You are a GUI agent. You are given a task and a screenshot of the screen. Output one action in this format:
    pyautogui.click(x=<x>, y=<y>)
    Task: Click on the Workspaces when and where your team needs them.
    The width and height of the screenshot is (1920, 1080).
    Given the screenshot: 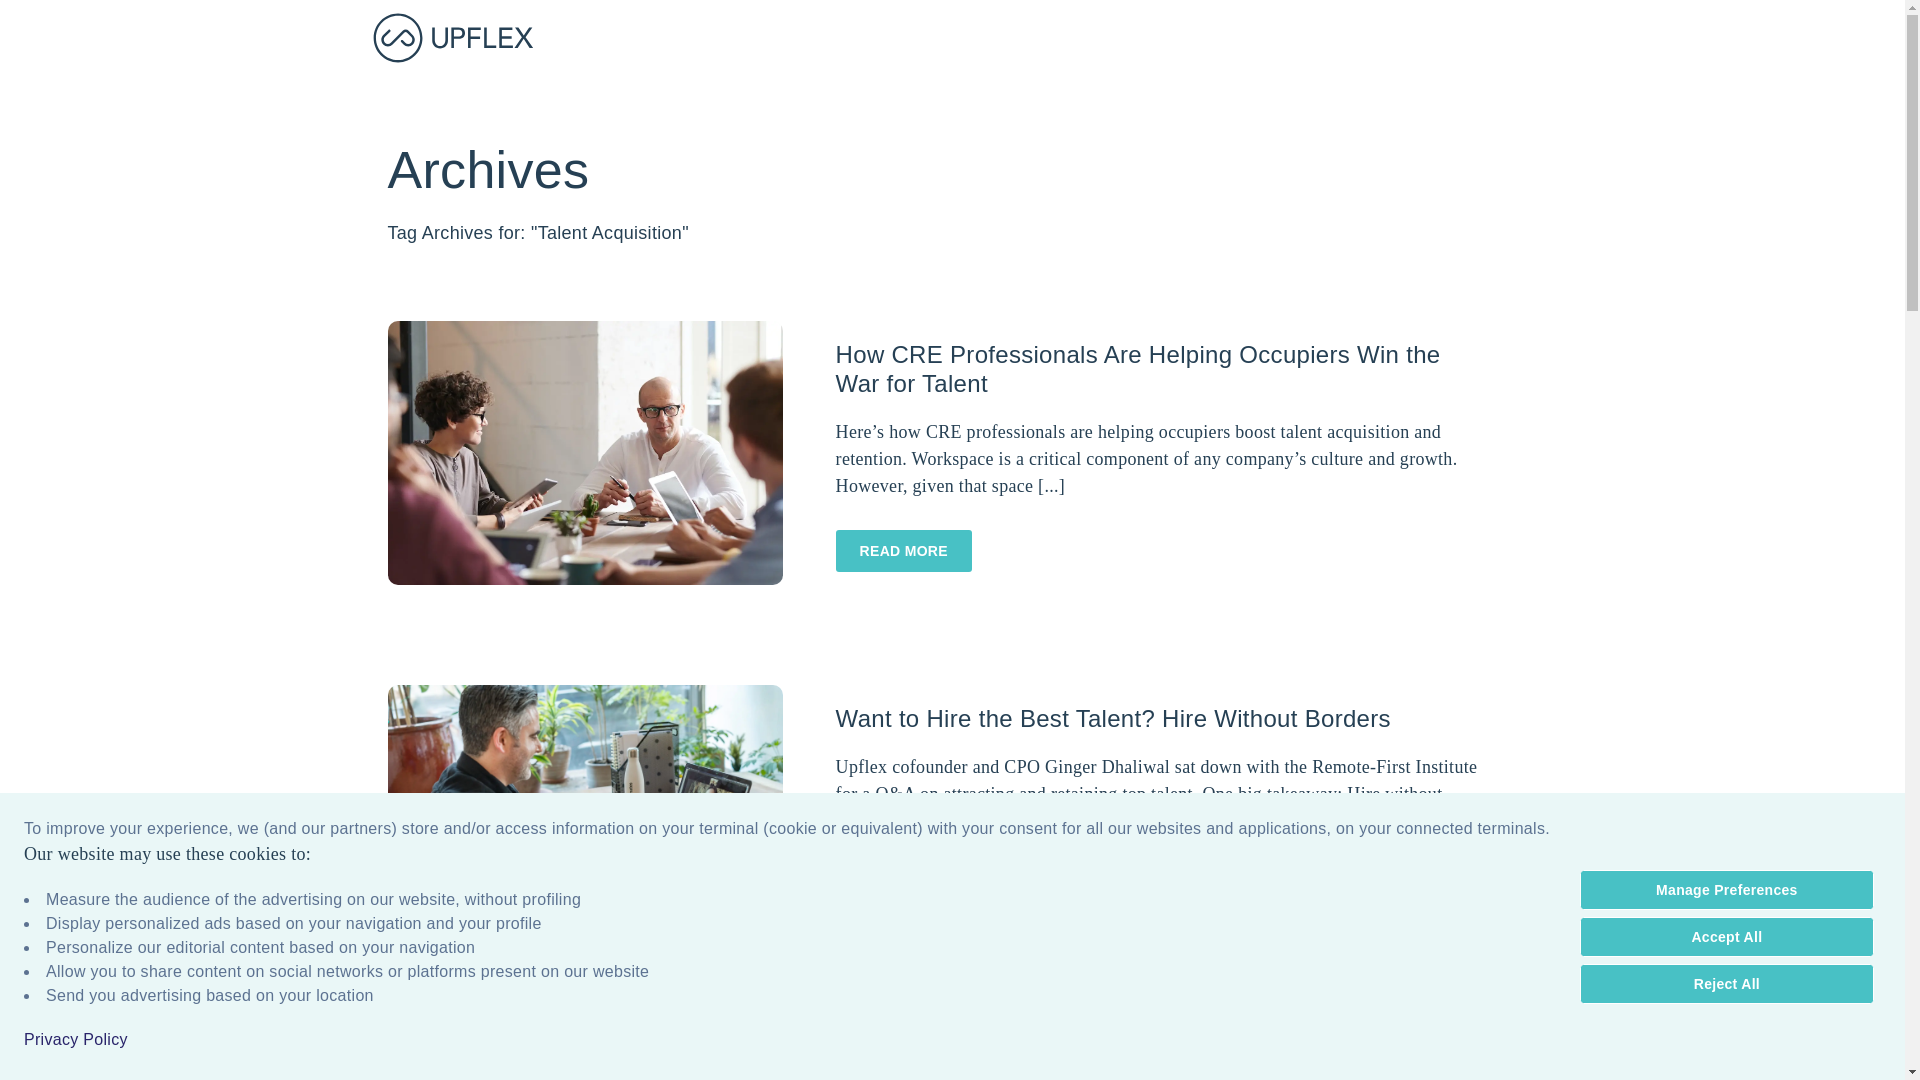 What is the action you would take?
    pyautogui.click(x=452, y=37)
    